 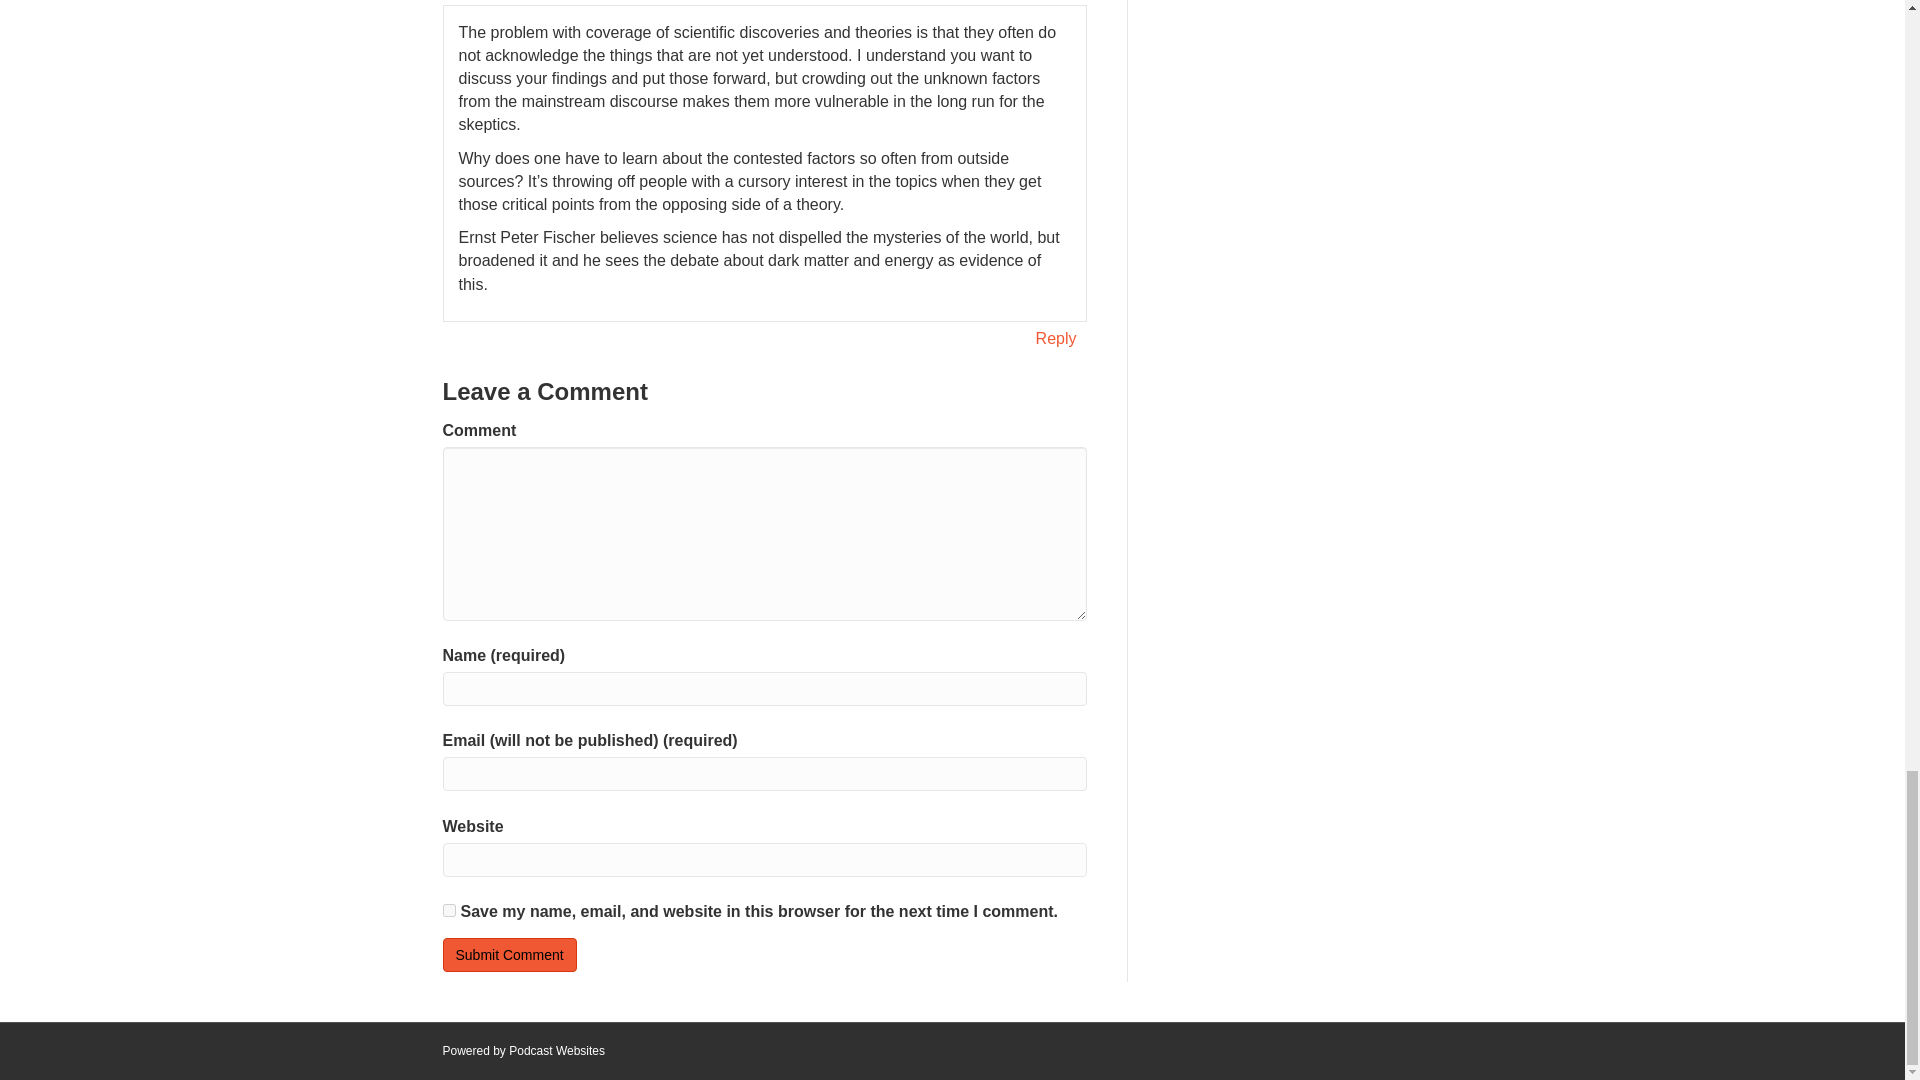 What do you see at coordinates (508, 955) in the screenshot?
I see `Submit Comment` at bounding box center [508, 955].